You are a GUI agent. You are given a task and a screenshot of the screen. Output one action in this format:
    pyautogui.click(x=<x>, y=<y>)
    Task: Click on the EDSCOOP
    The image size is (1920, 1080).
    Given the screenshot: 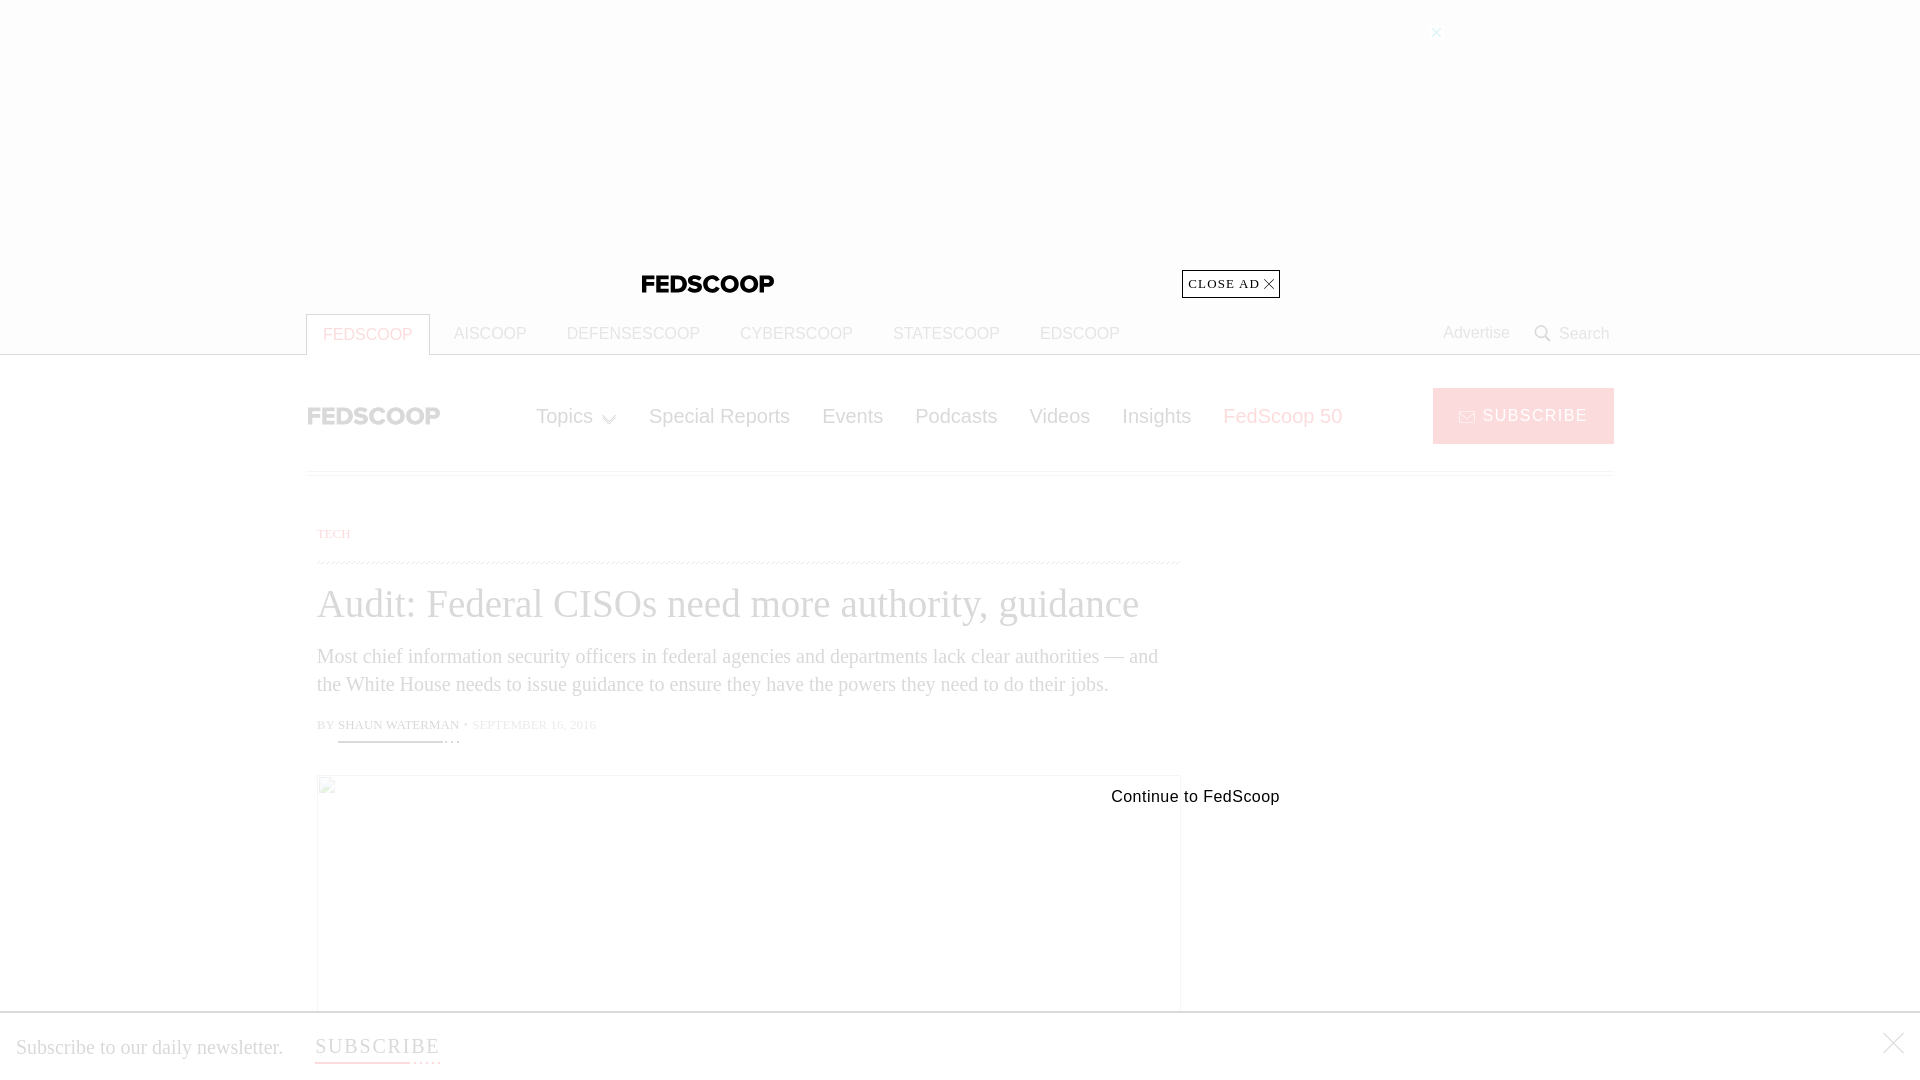 What is the action you would take?
    pyautogui.click(x=1080, y=334)
    